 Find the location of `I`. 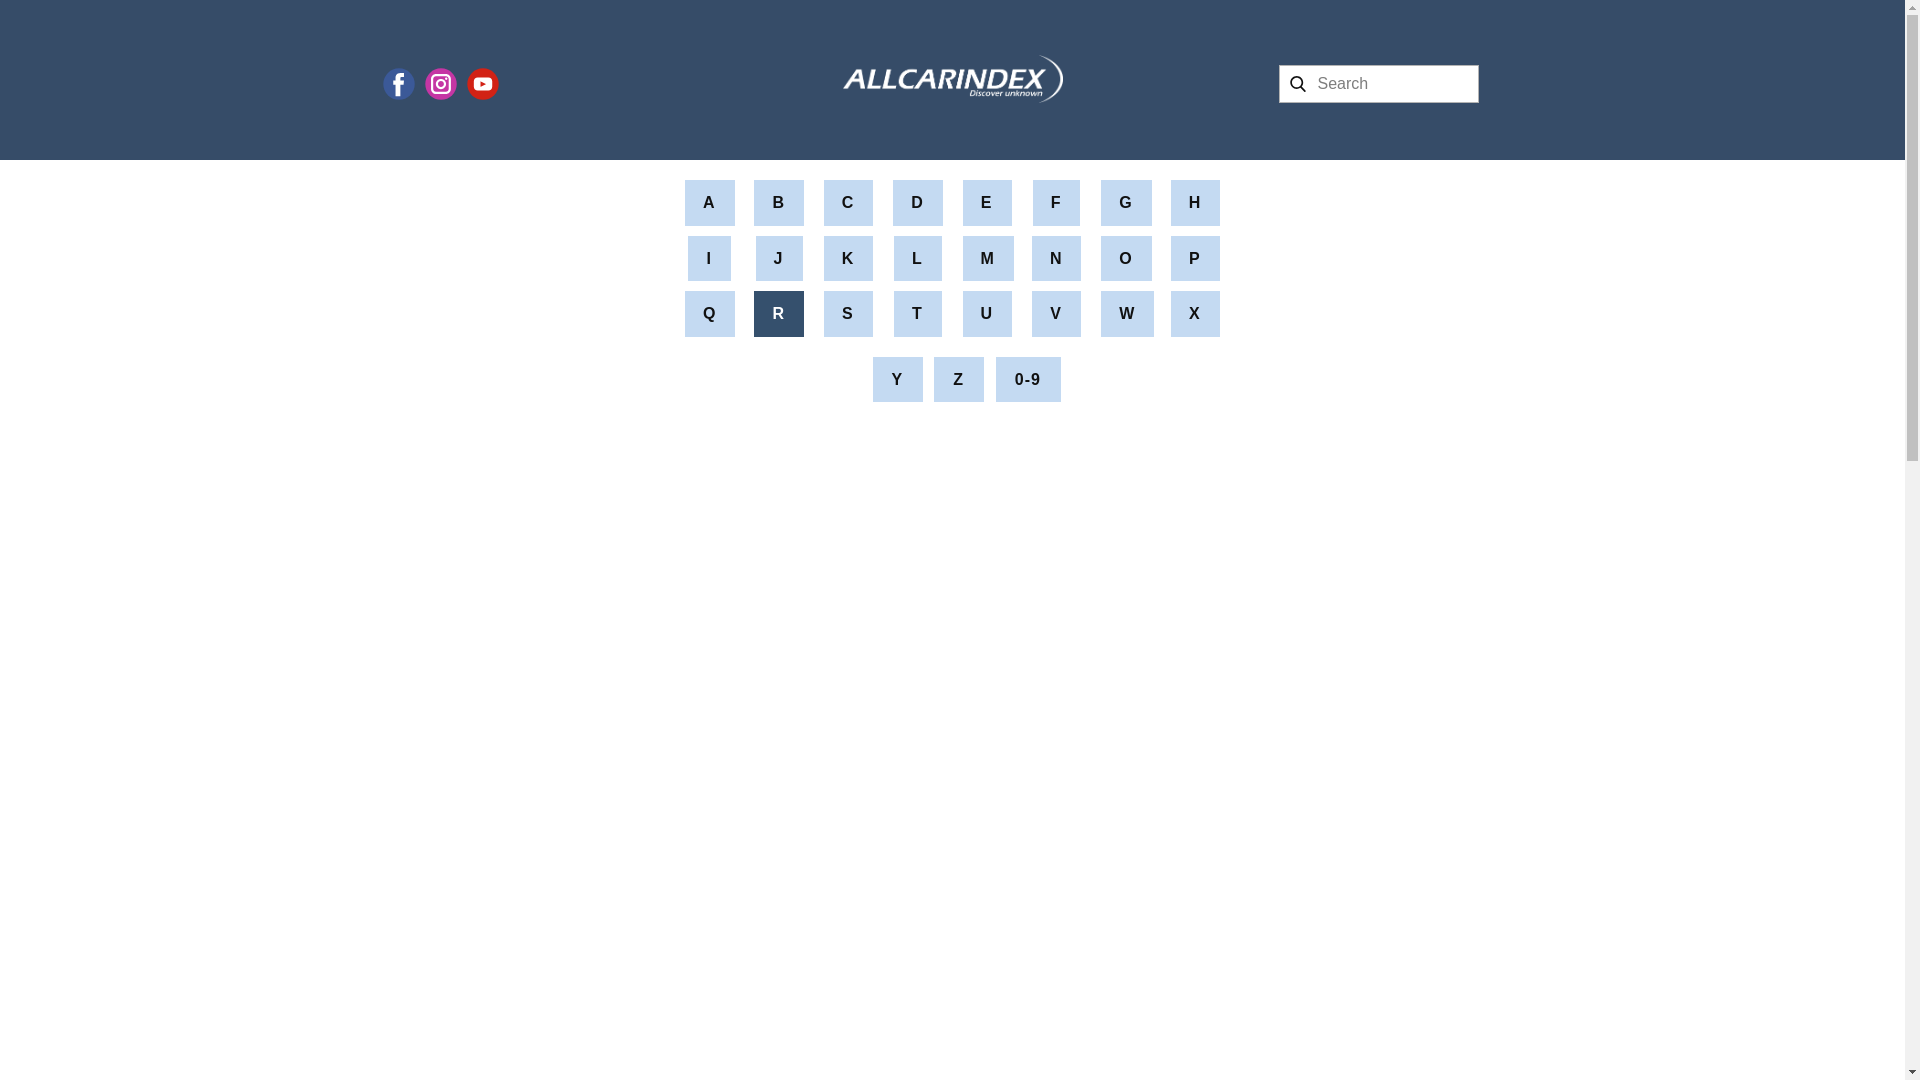

I is located at coordinates (708, 258).